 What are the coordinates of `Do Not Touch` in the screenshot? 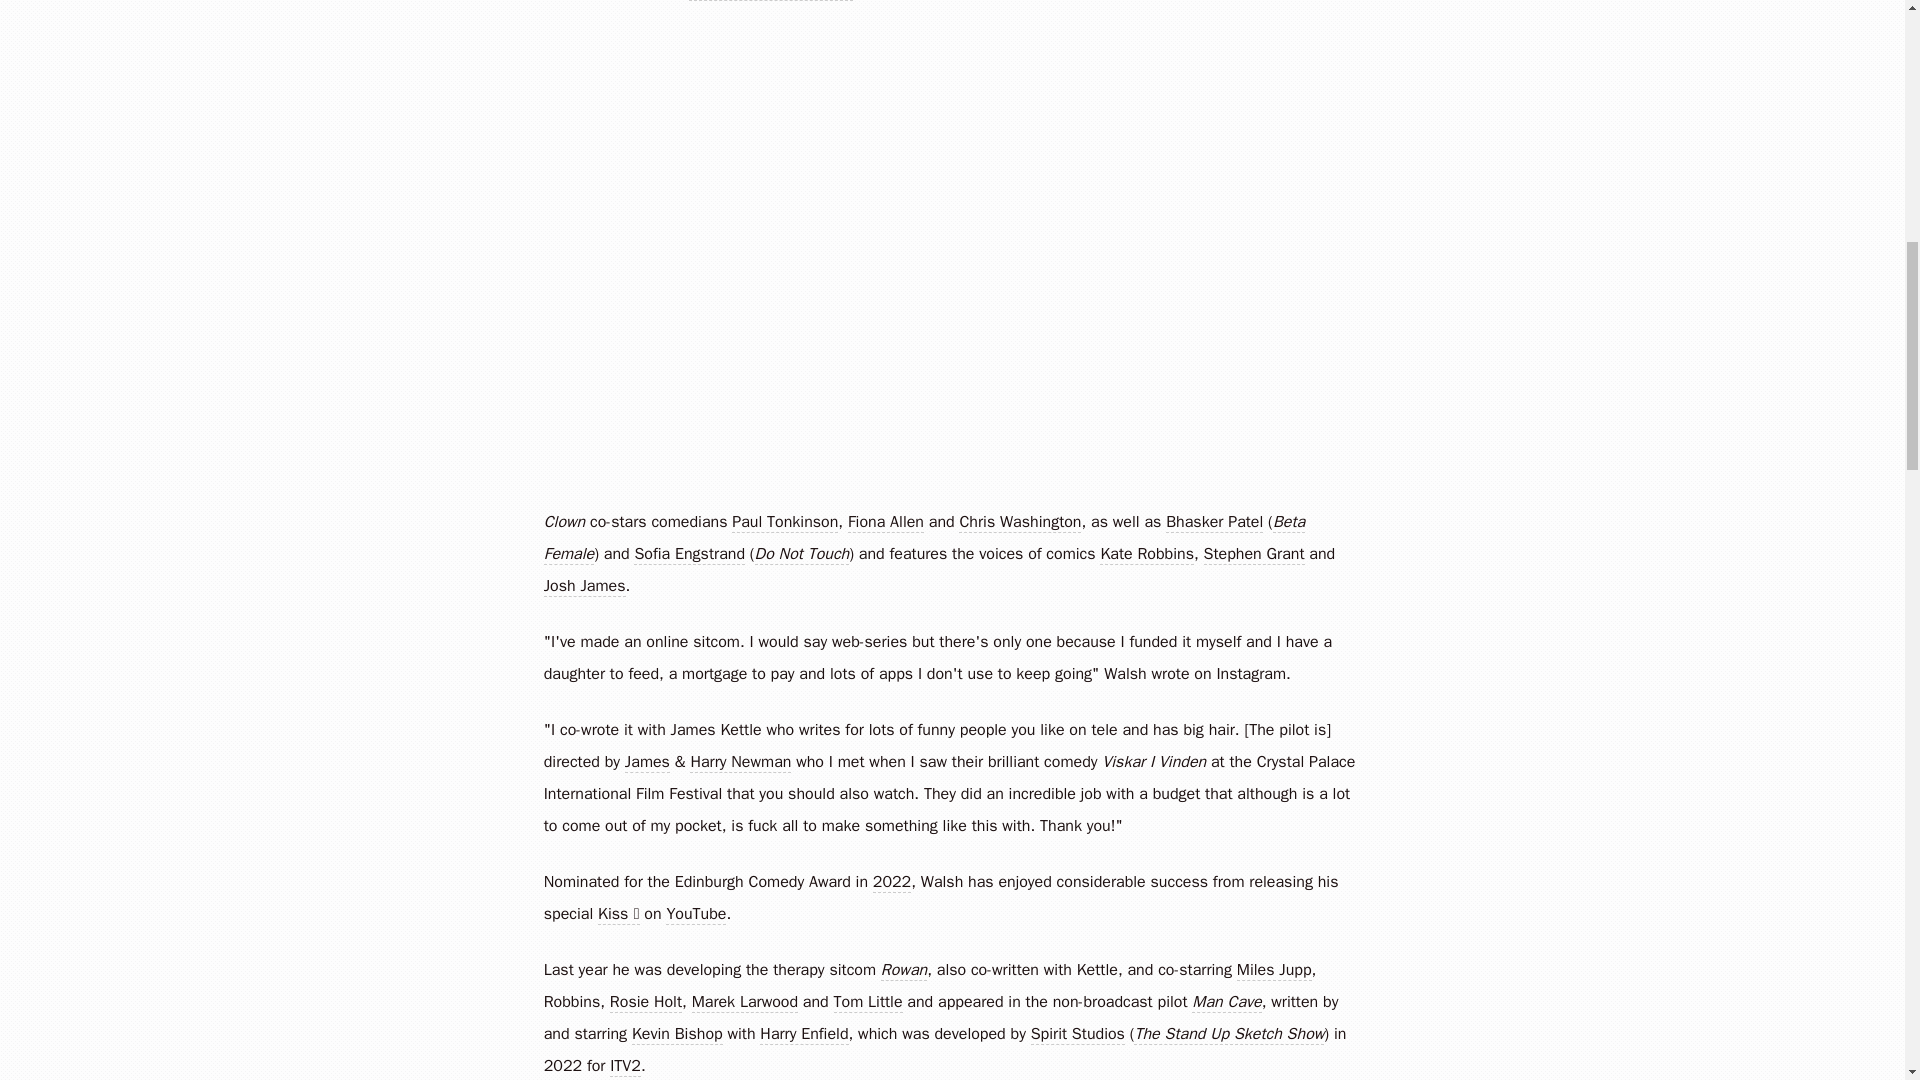 It's located at (802, 554).